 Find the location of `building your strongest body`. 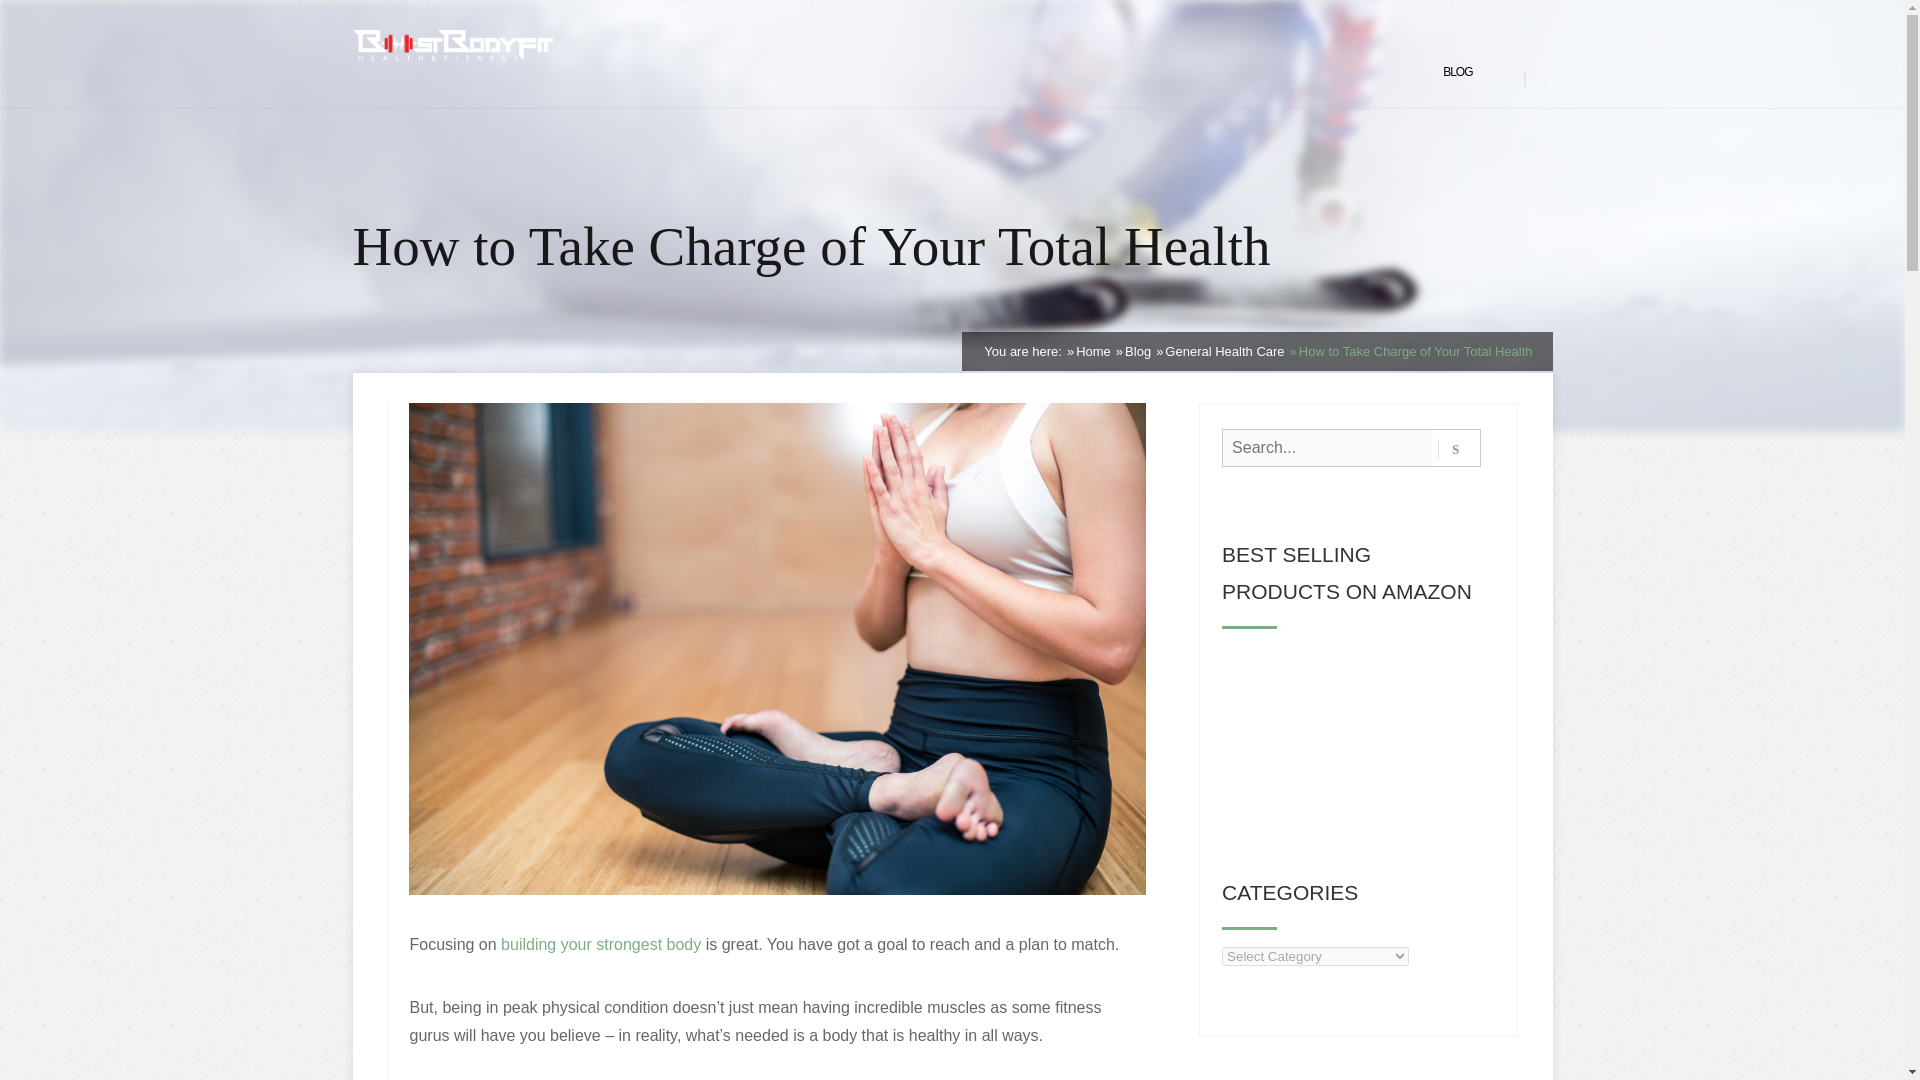

building your strongest body is located at coordinates (600, 944).